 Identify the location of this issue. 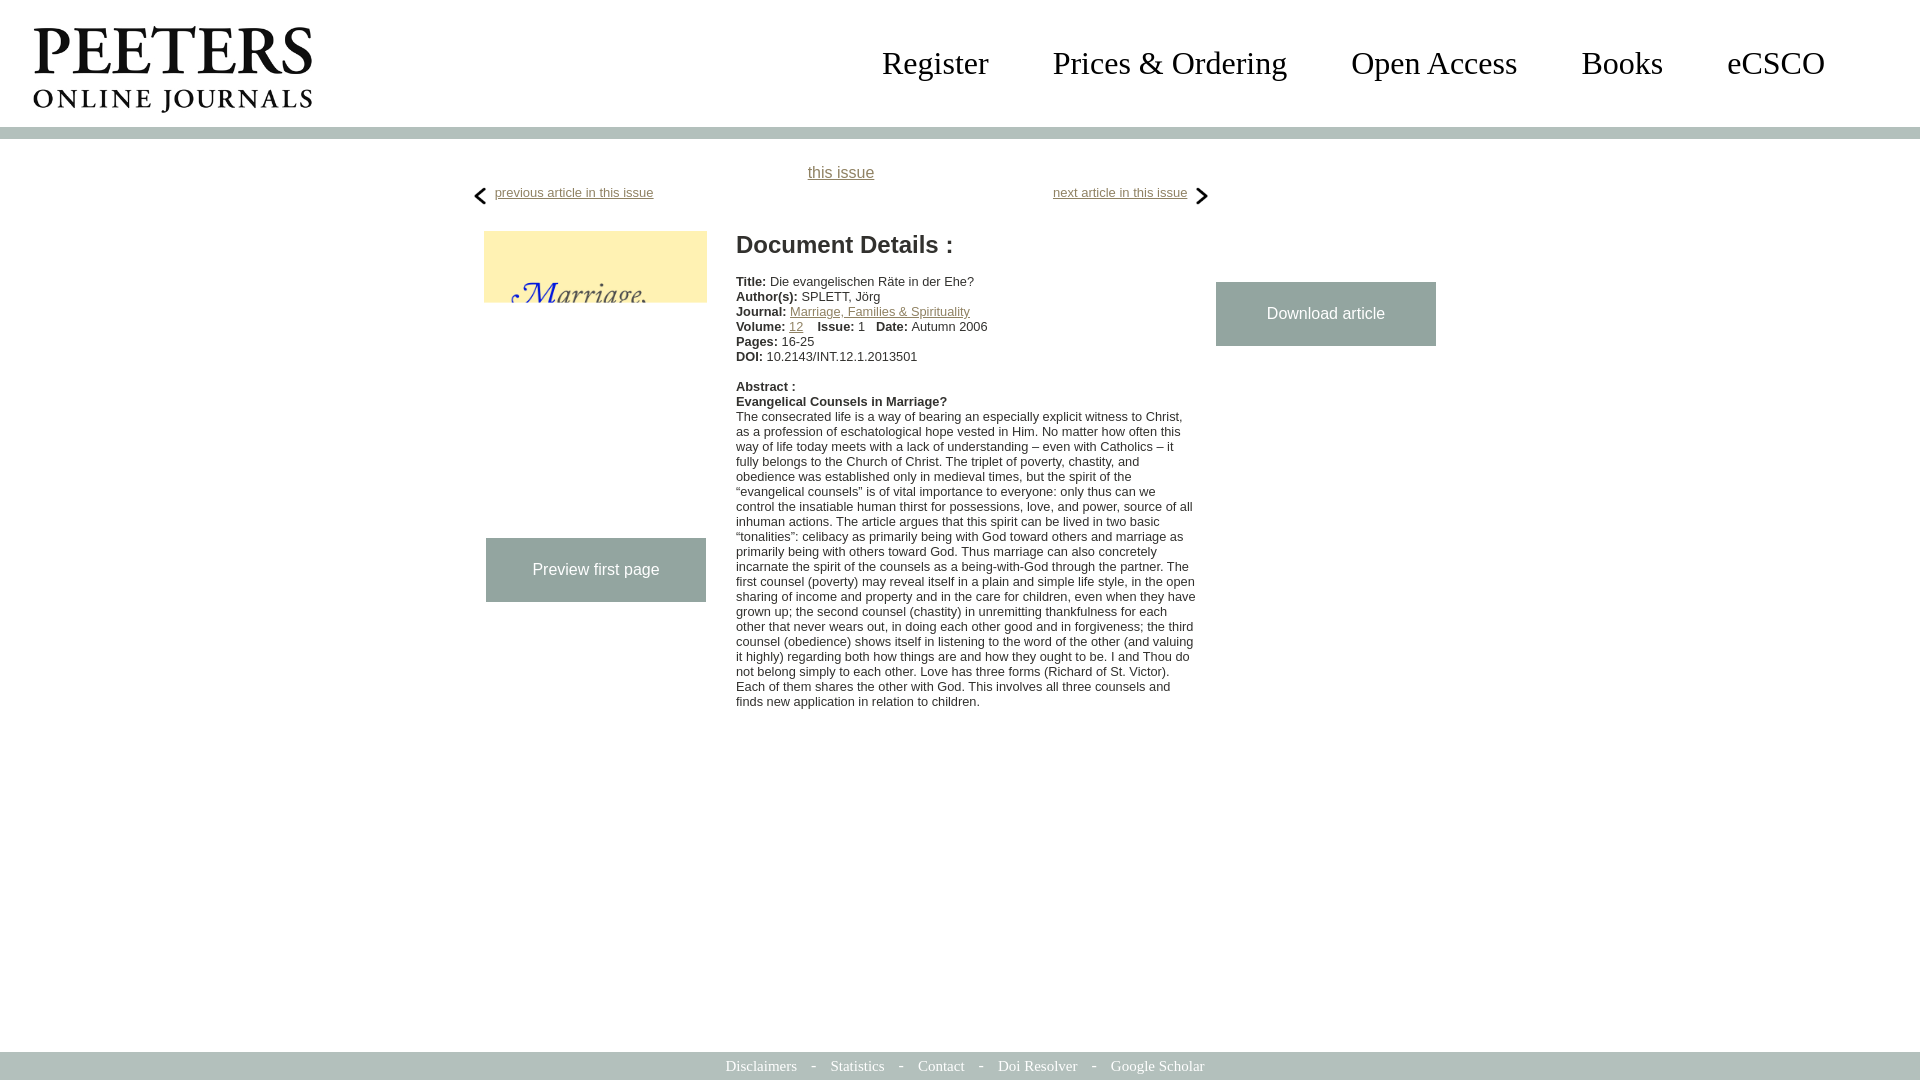
(842, 172).